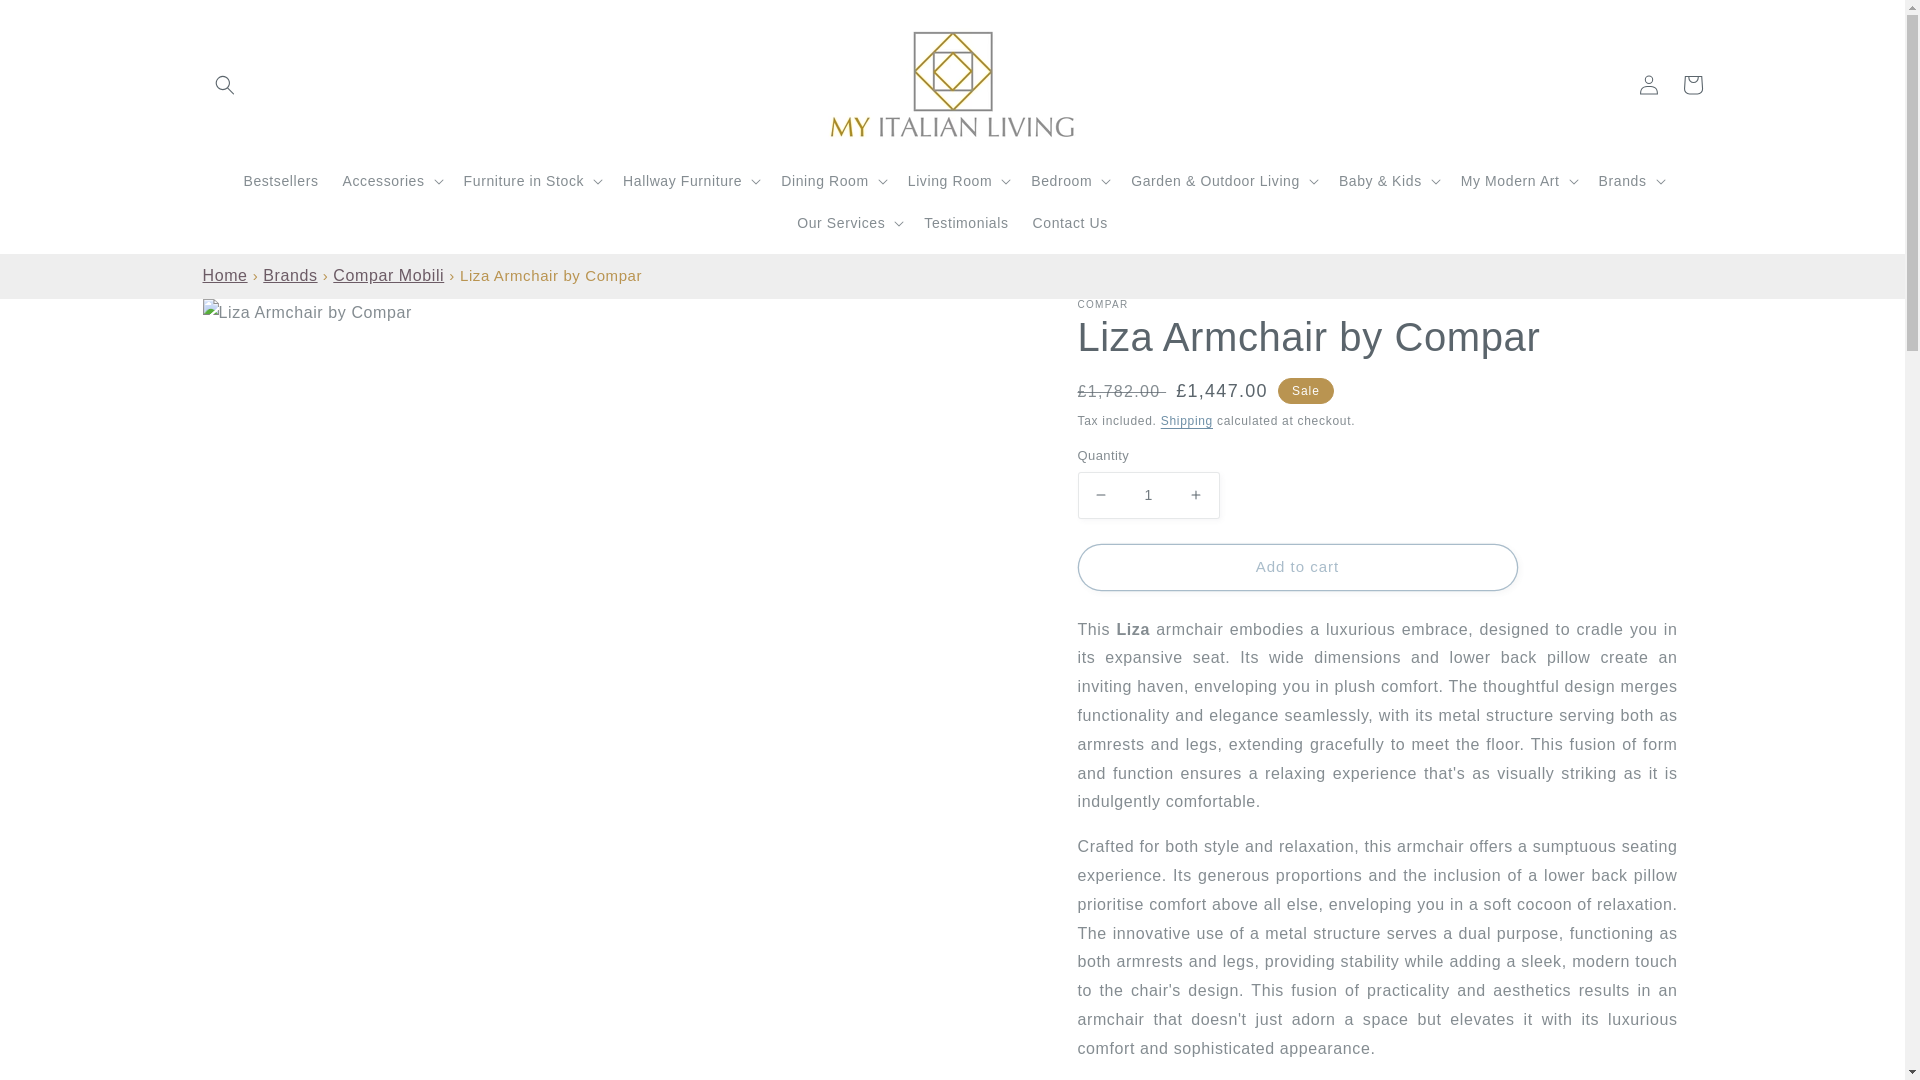 The image size is (1920, 1080). What do you see at coordinates (290, 275) in the screenshot?
I see `Brands` at bounding box center [290, 275].